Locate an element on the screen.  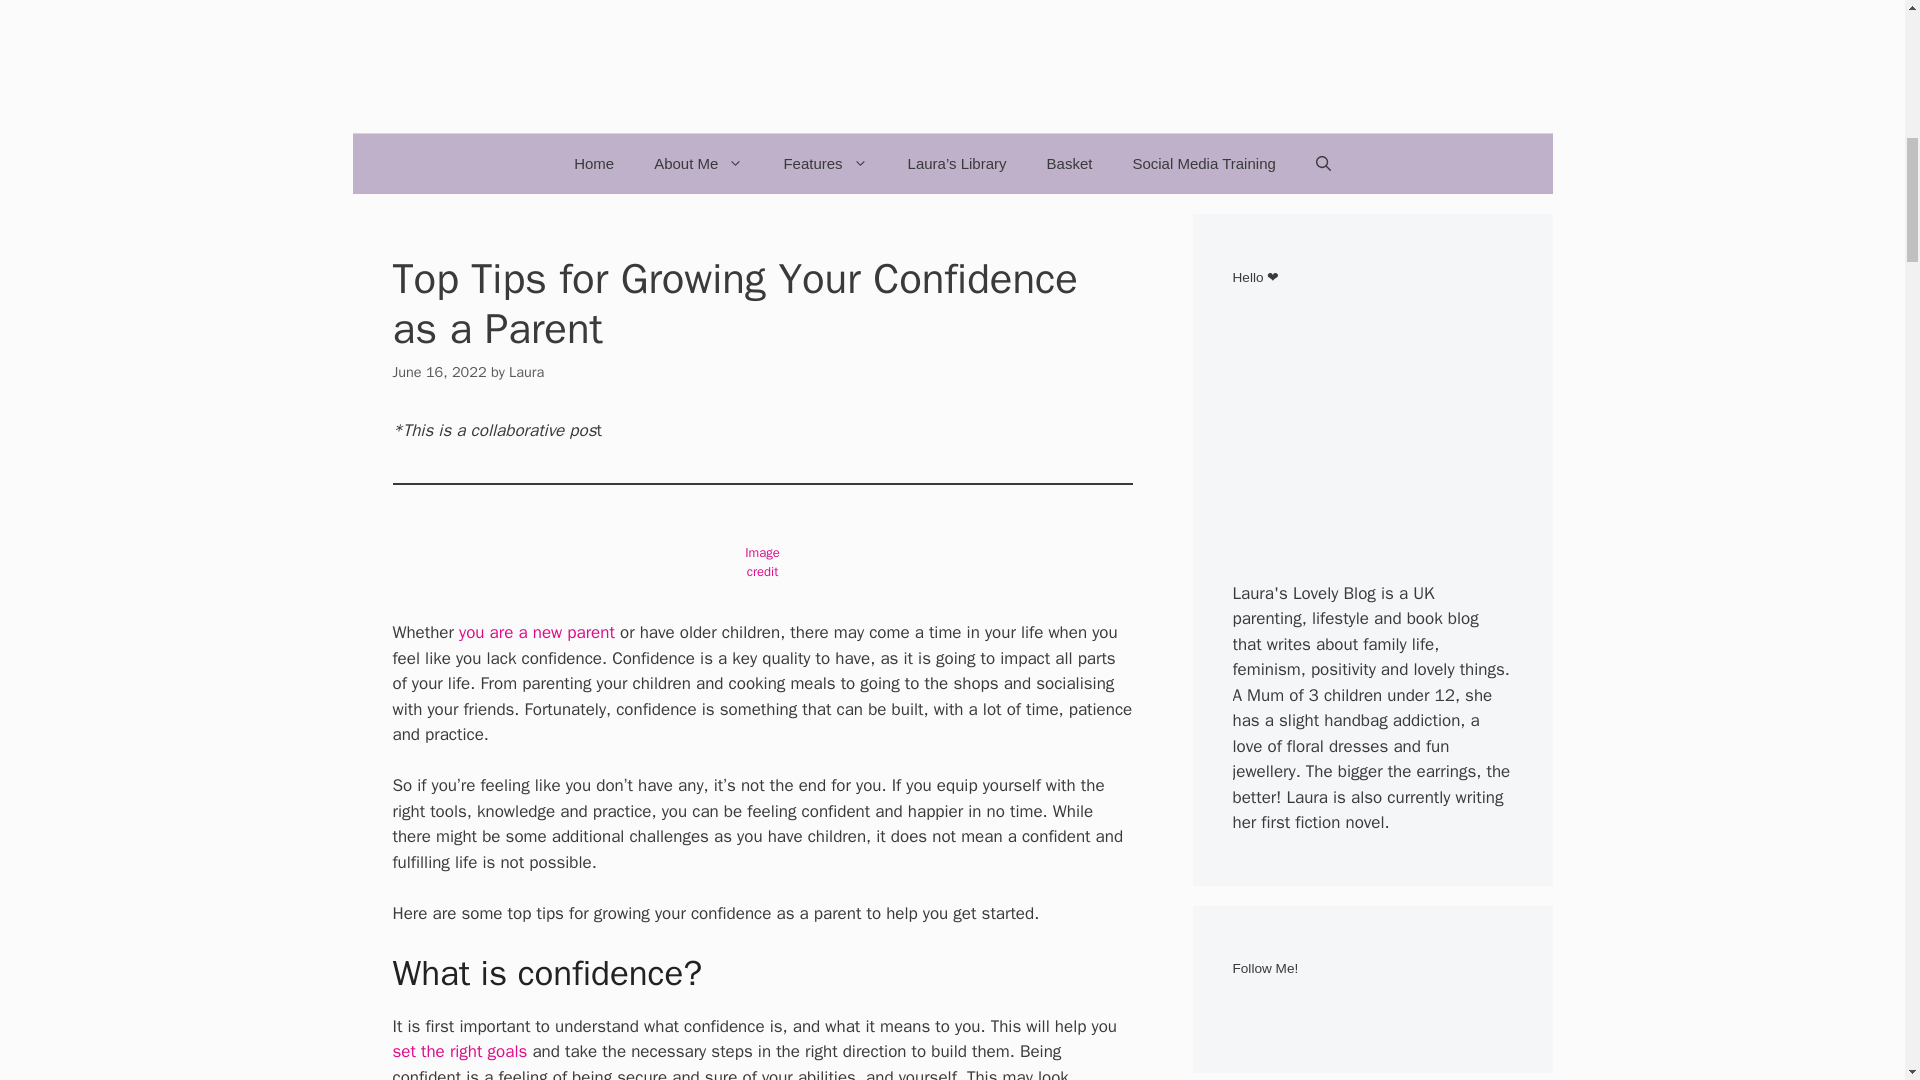
View all posts by Laura is located at coordinates (526, 372).